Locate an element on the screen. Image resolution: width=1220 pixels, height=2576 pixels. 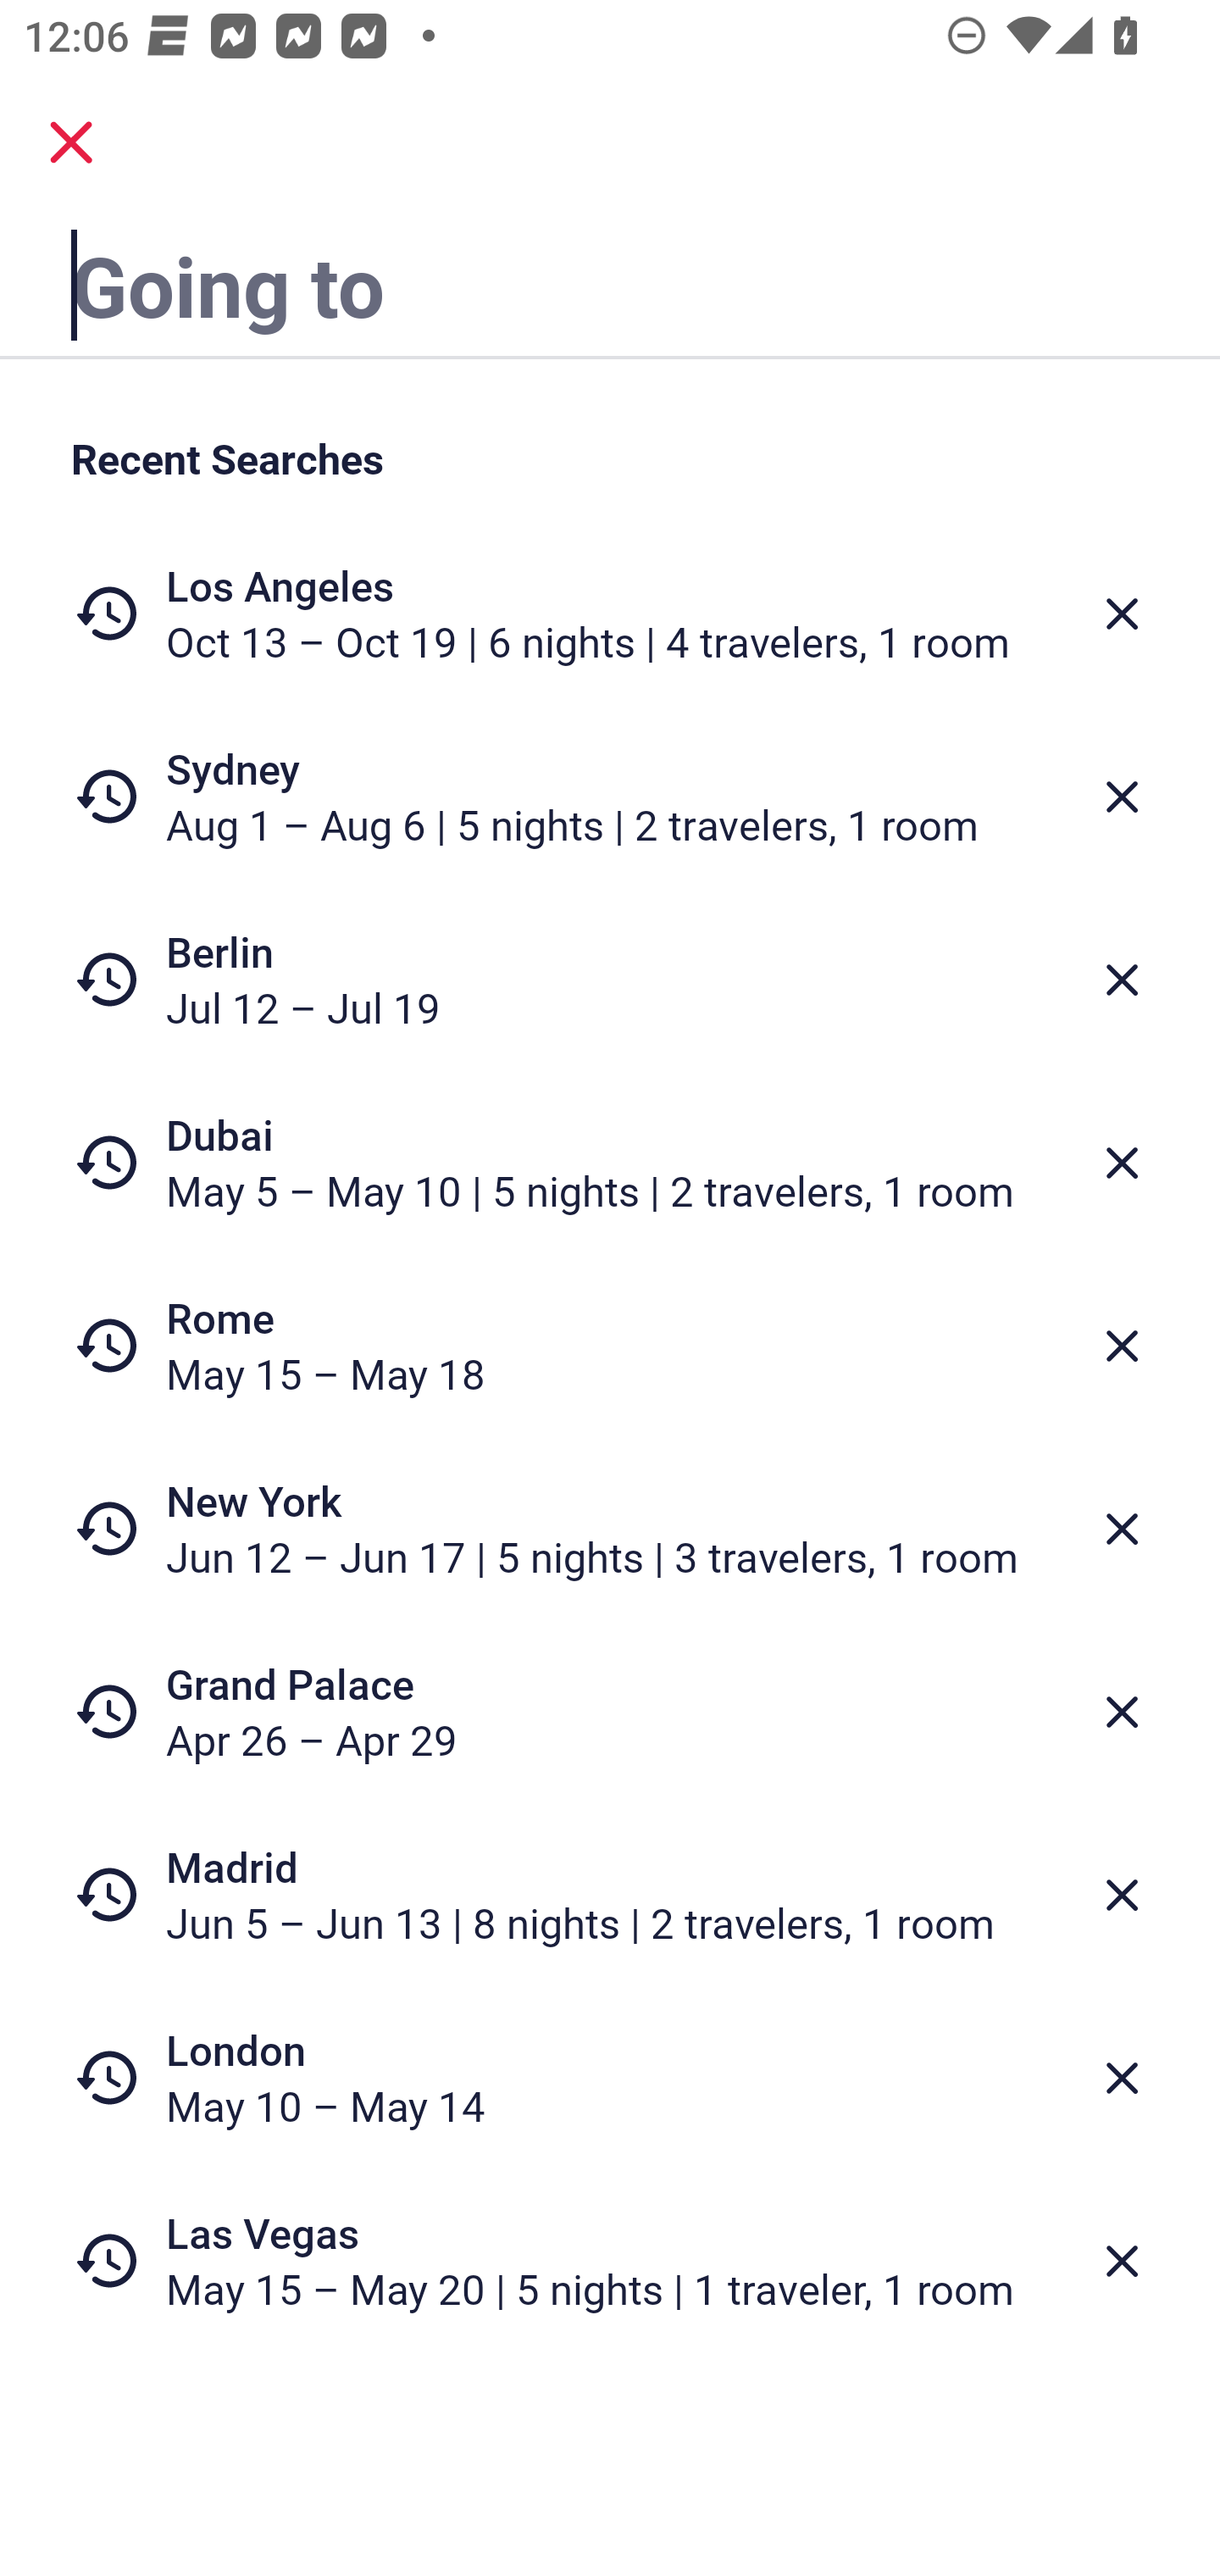
Delete from recent searches is located at coordinates (1122, 1712).